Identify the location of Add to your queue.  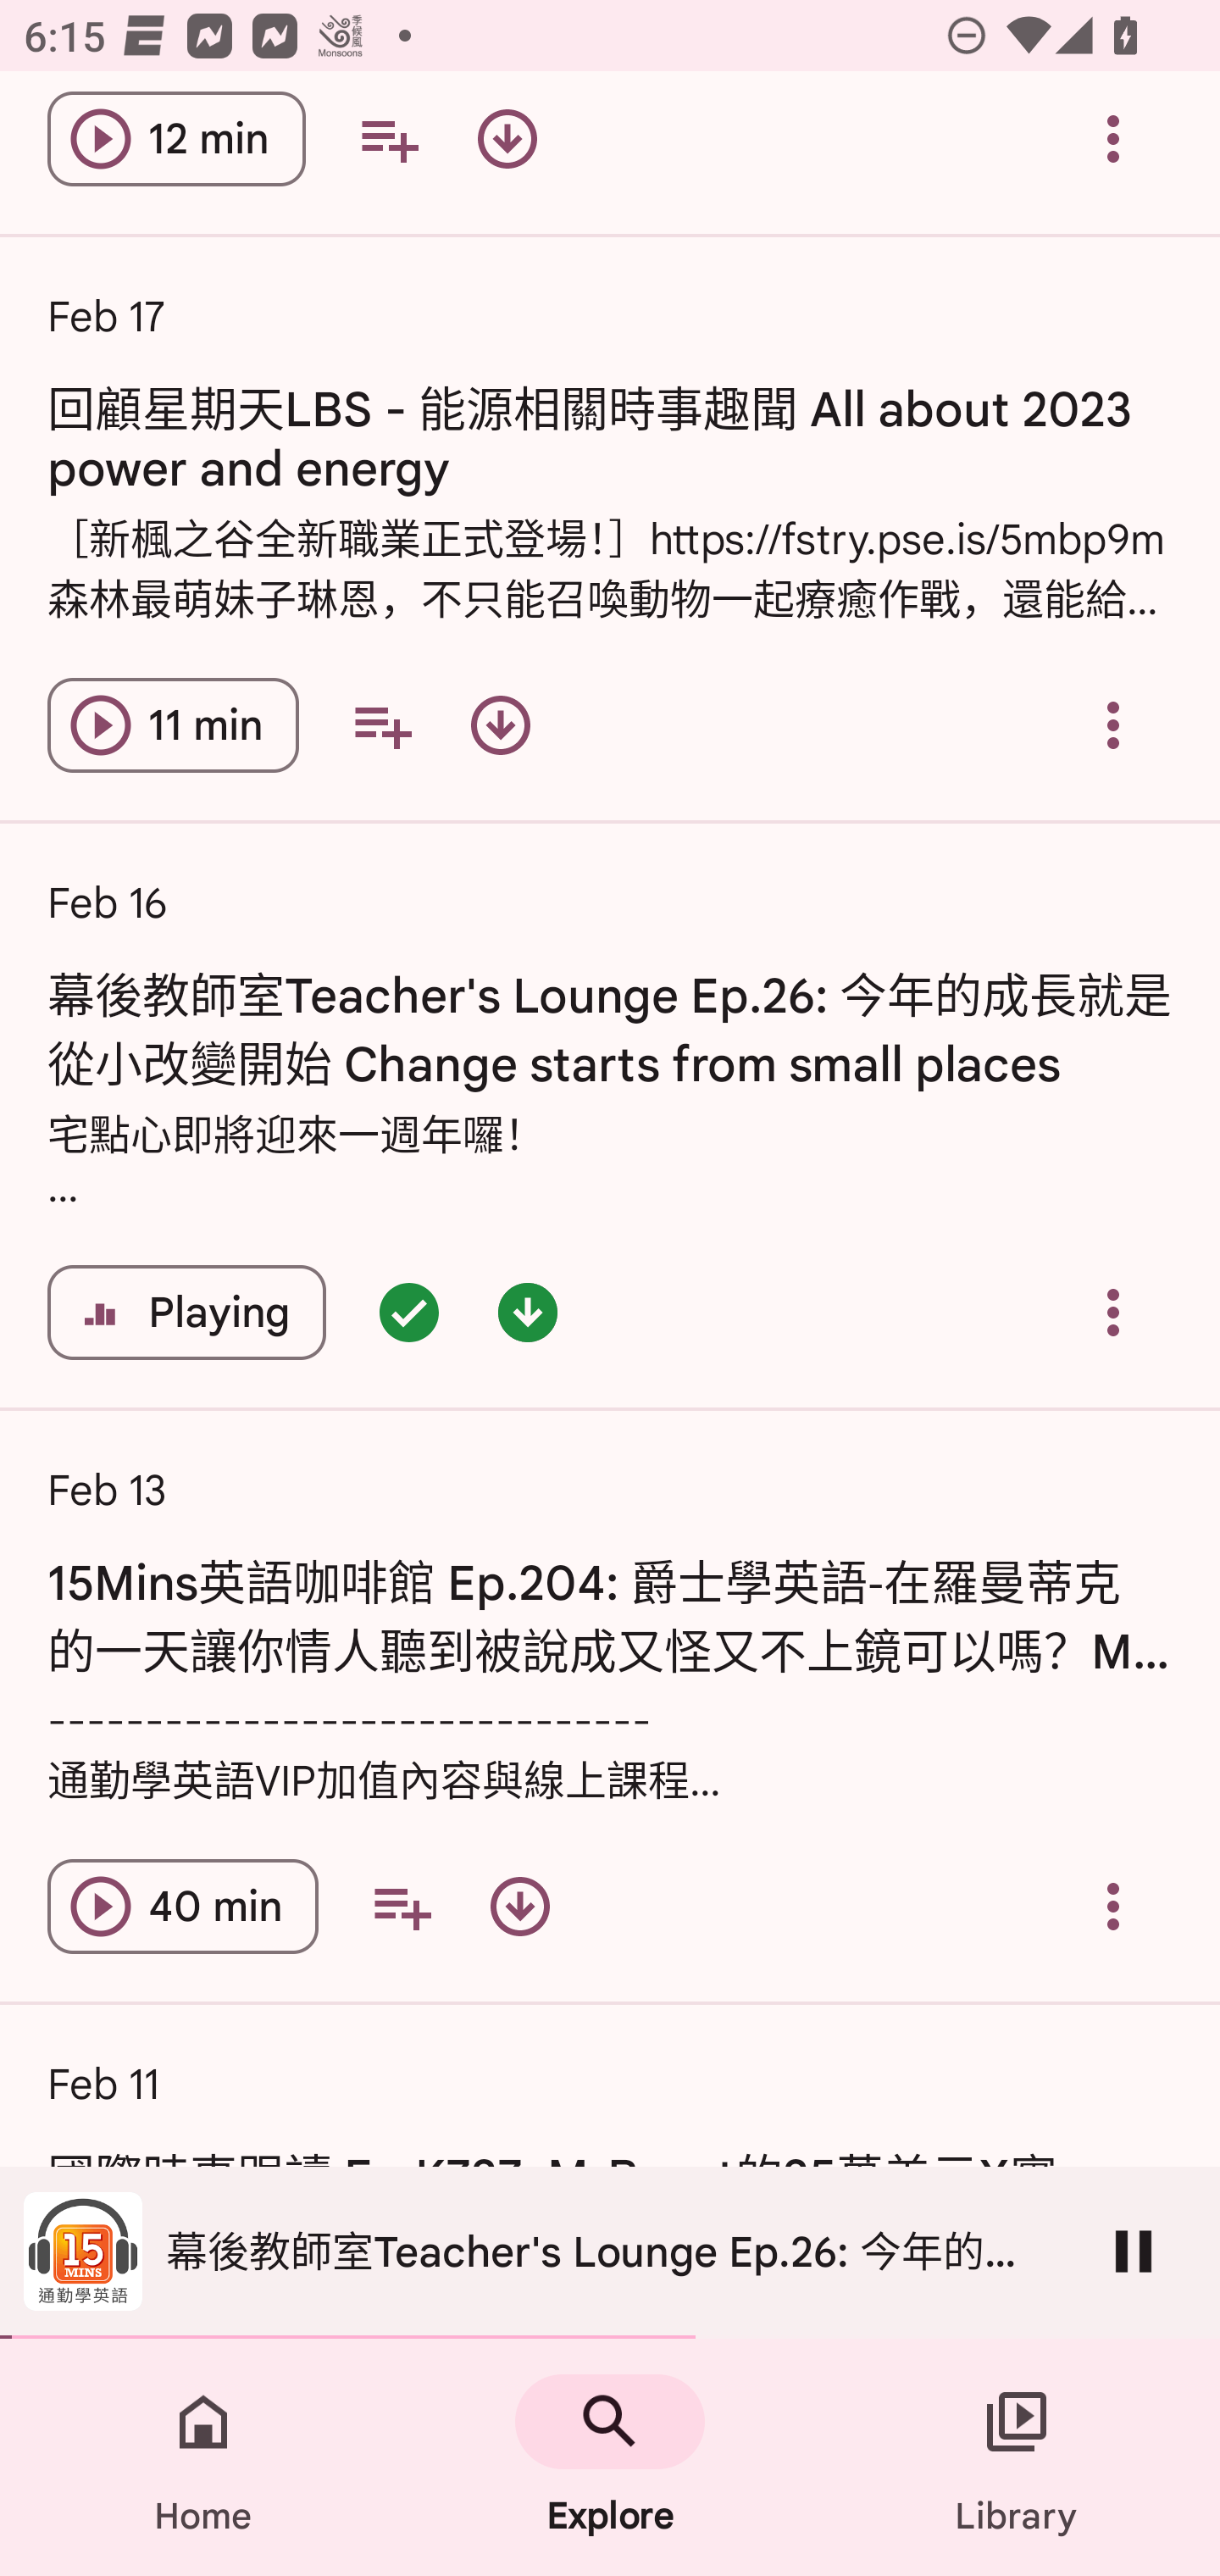
(382, 725).